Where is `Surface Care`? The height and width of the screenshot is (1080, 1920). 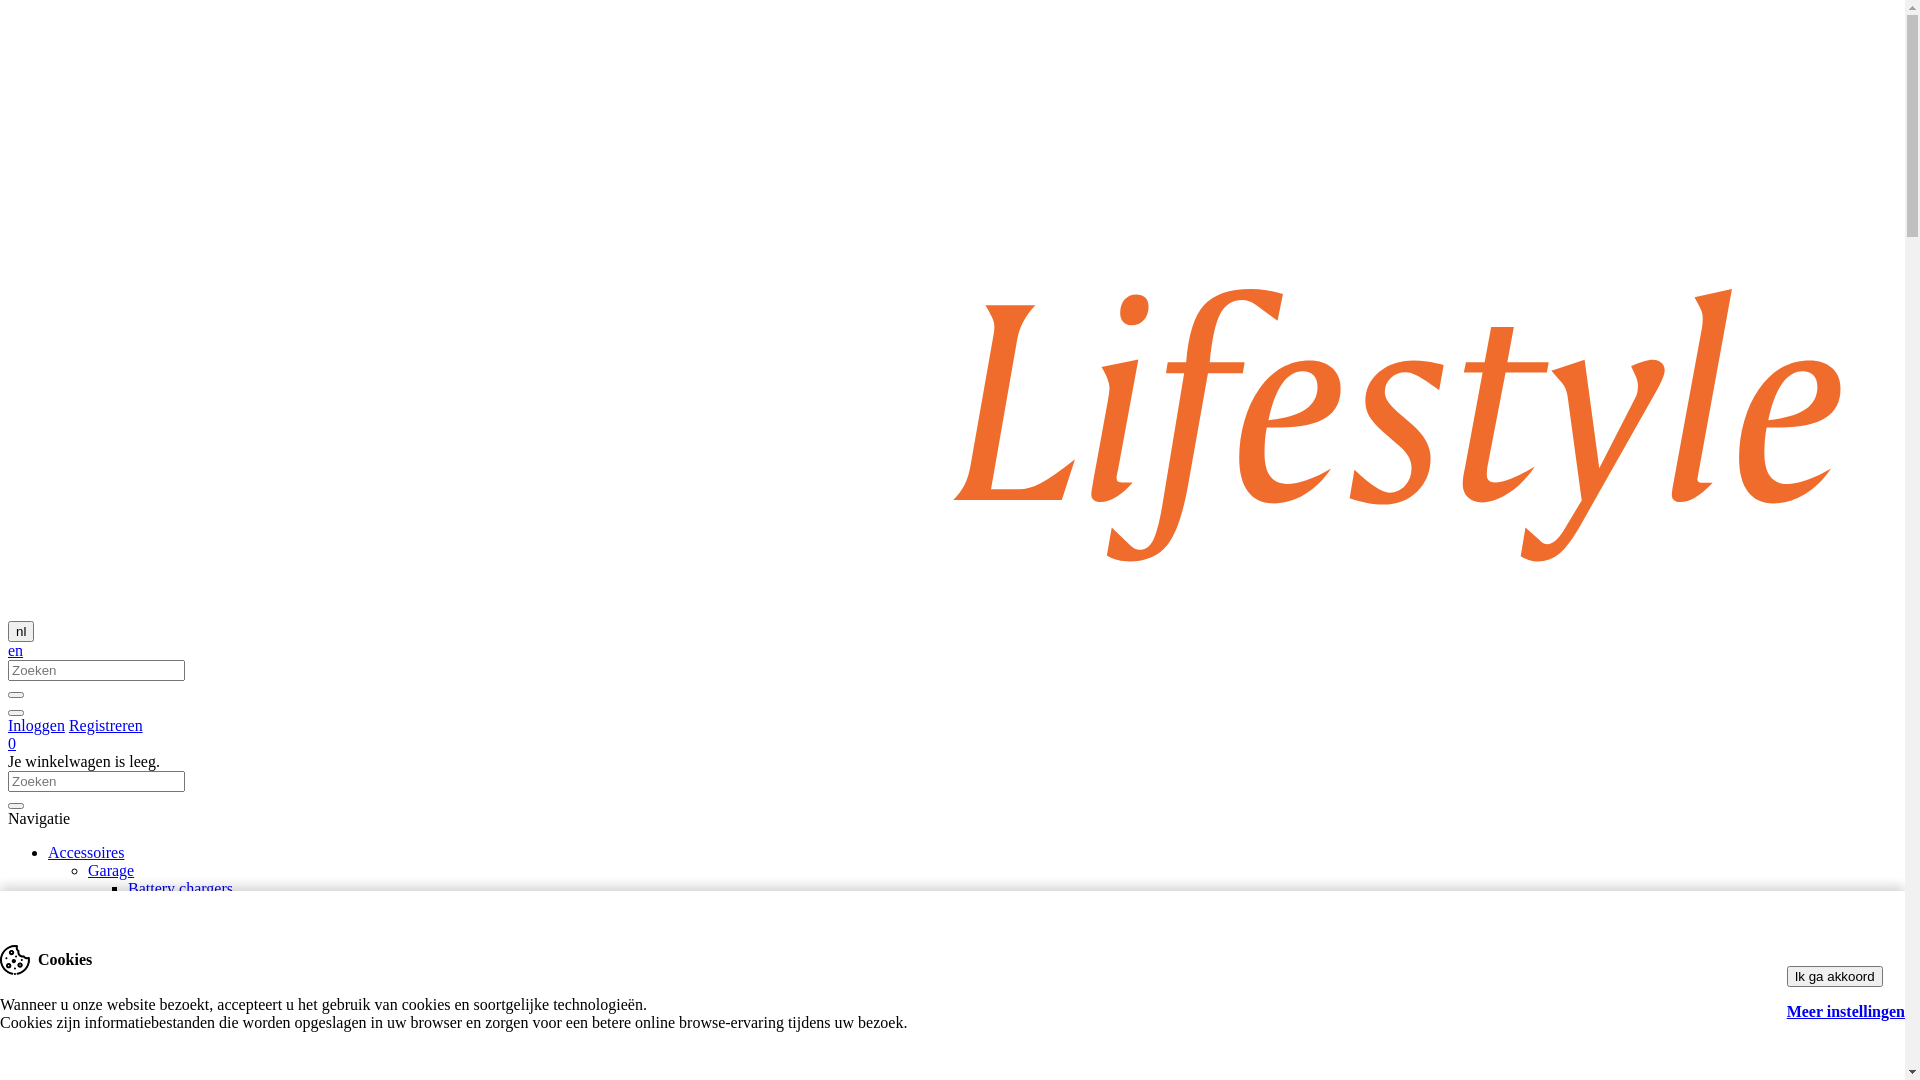
Surface Care is located at coordinates (170, 924).